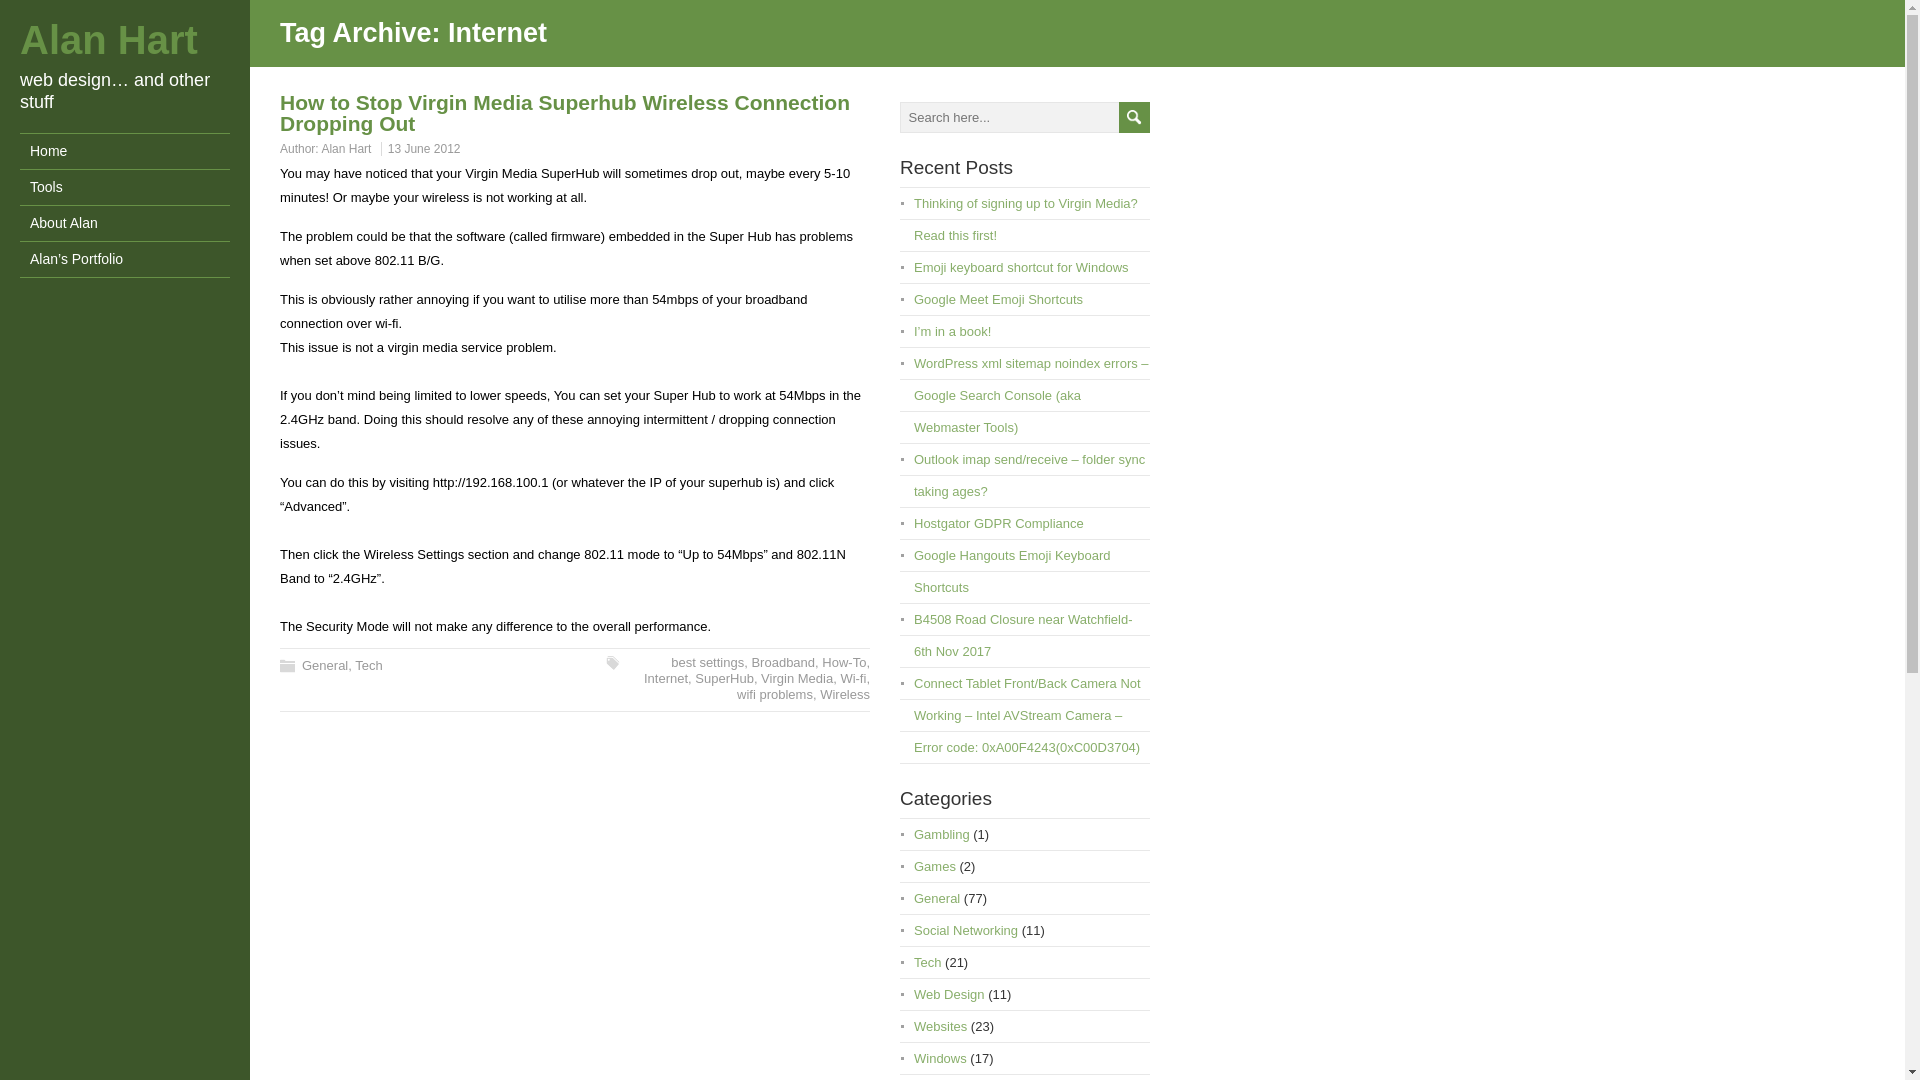 The width and height of the screenshot is (1920, 1080). Describe the element at coordinates (1012, 571) in the screenshot. I see `Google Hangouts Emoji Keyboard Shortcuts` at that location.